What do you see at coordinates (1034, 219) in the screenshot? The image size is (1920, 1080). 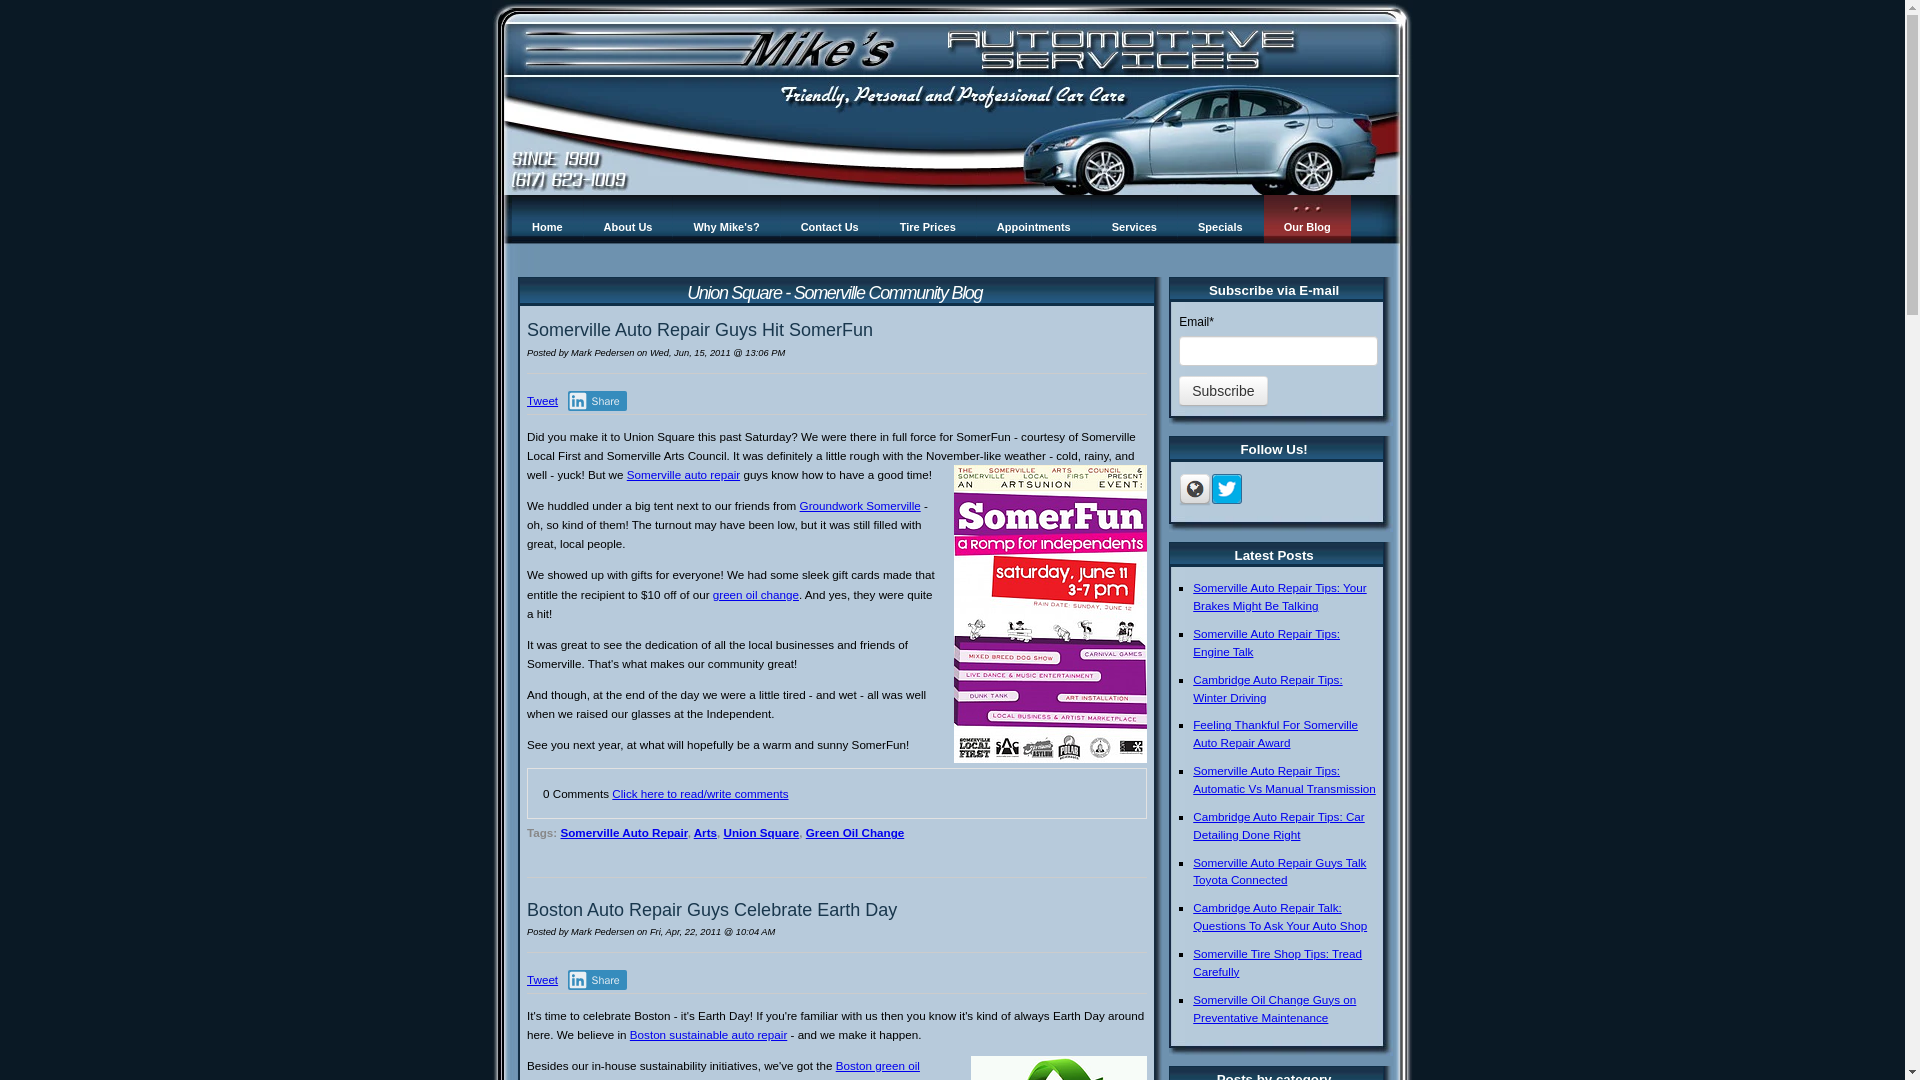 I see `Appointments` at bounding box center [1034, 219].